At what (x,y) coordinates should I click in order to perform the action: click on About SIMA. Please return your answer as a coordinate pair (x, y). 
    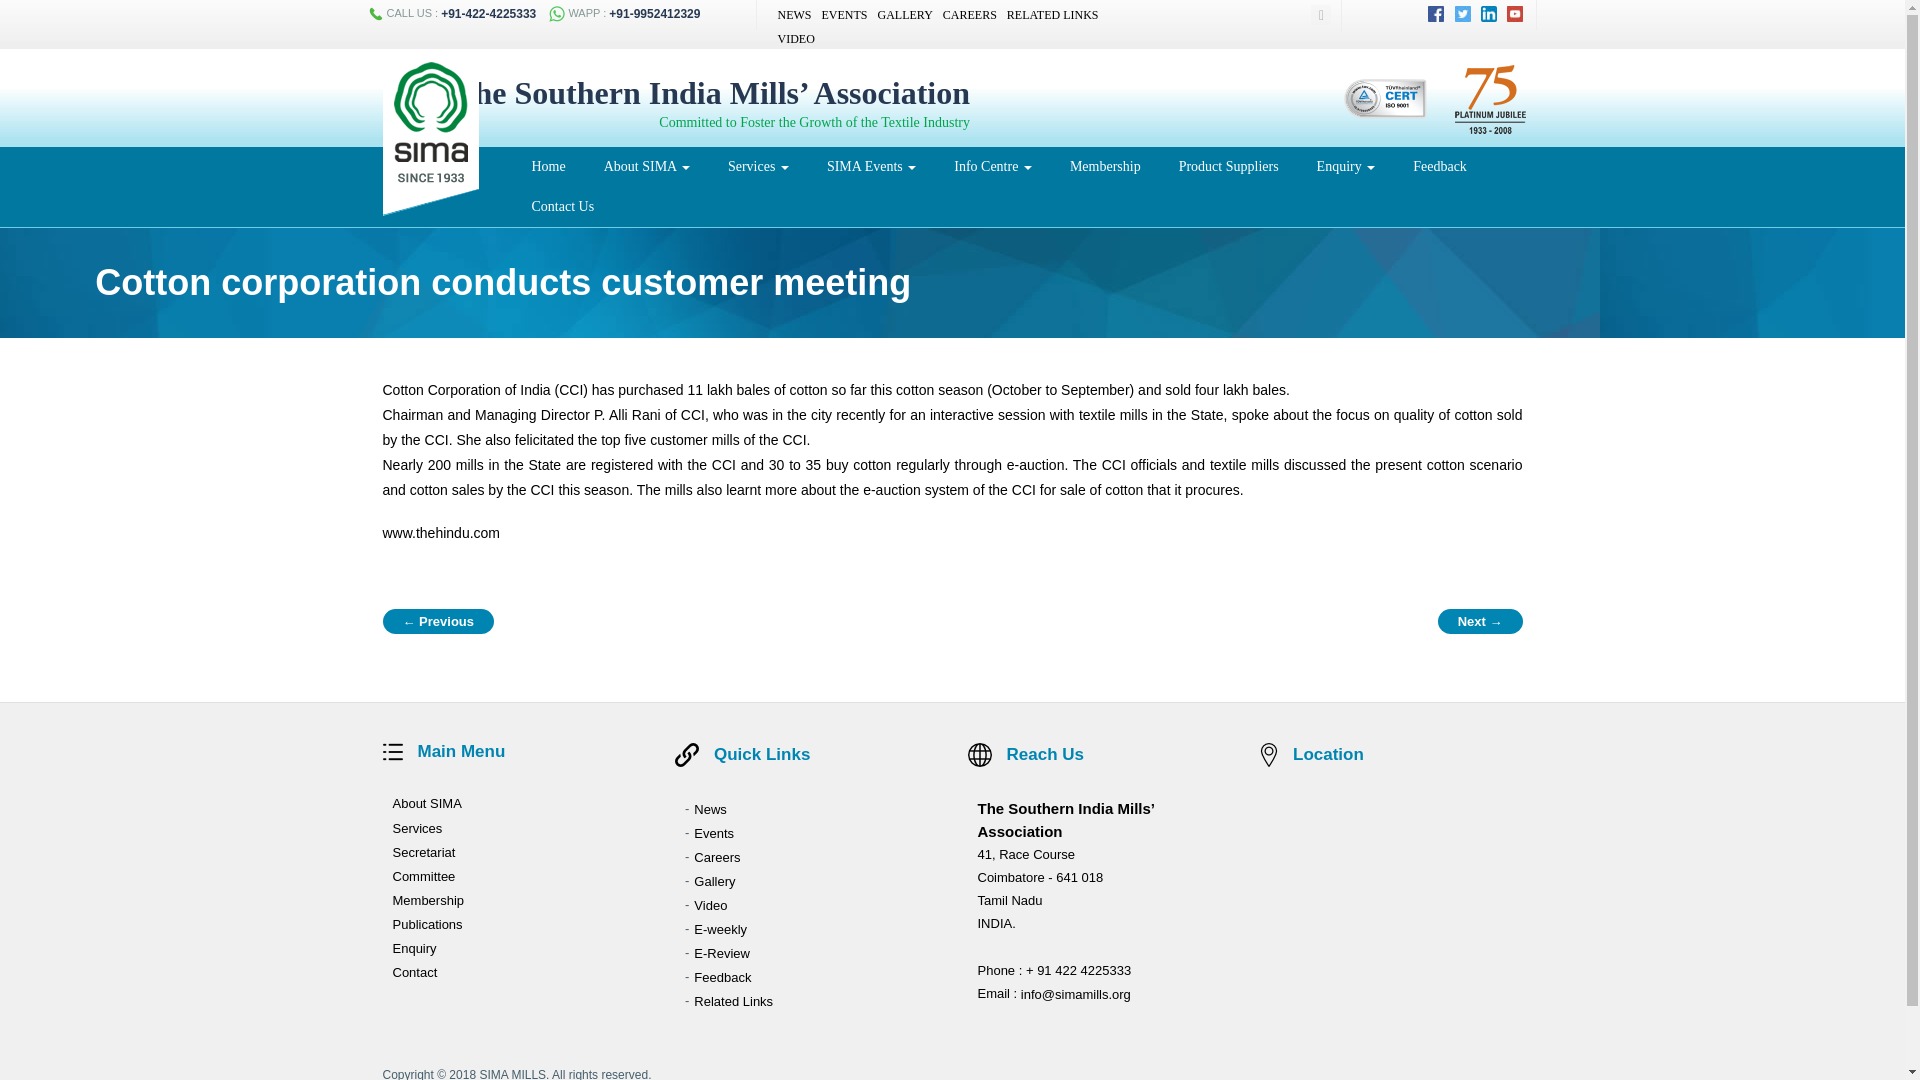
    Looking at the image, I should click on (646, 166).